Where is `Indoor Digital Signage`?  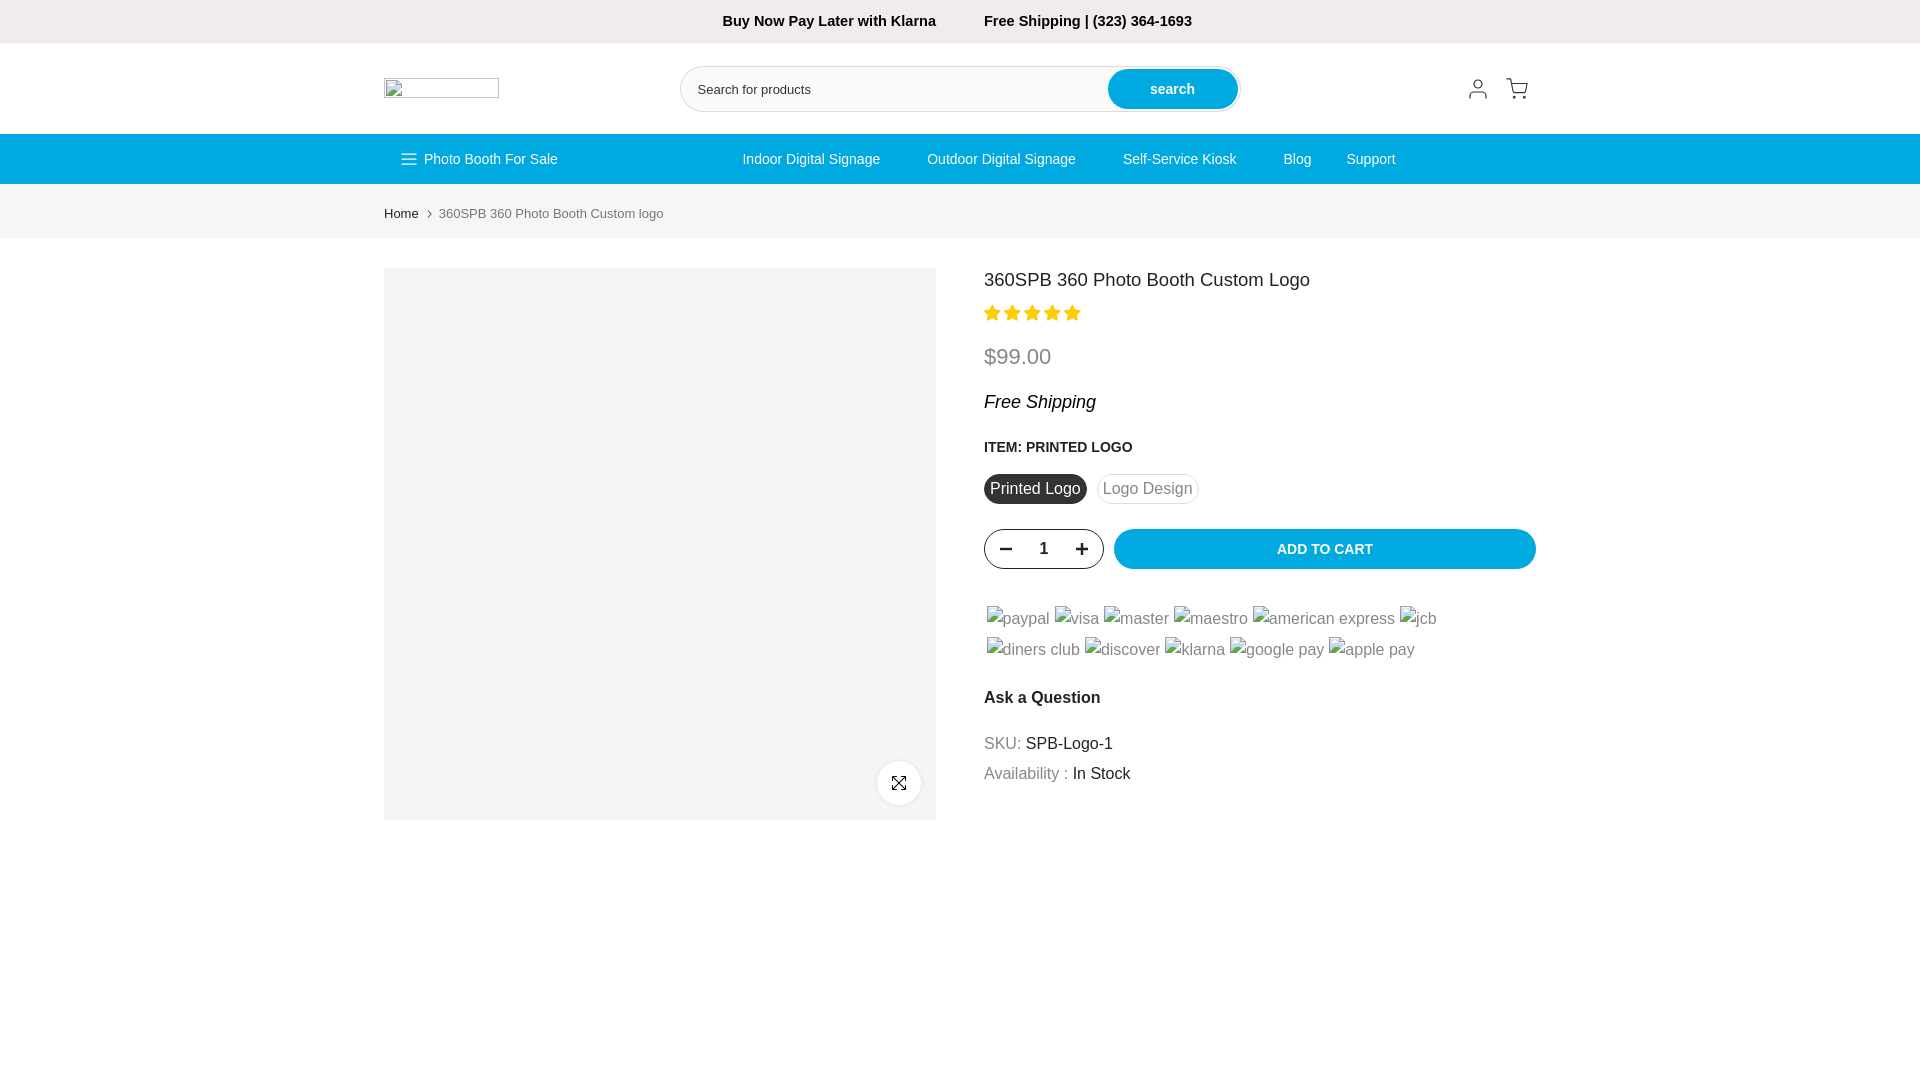 Indoor Digital Signage is located at coordinates (818, 158).